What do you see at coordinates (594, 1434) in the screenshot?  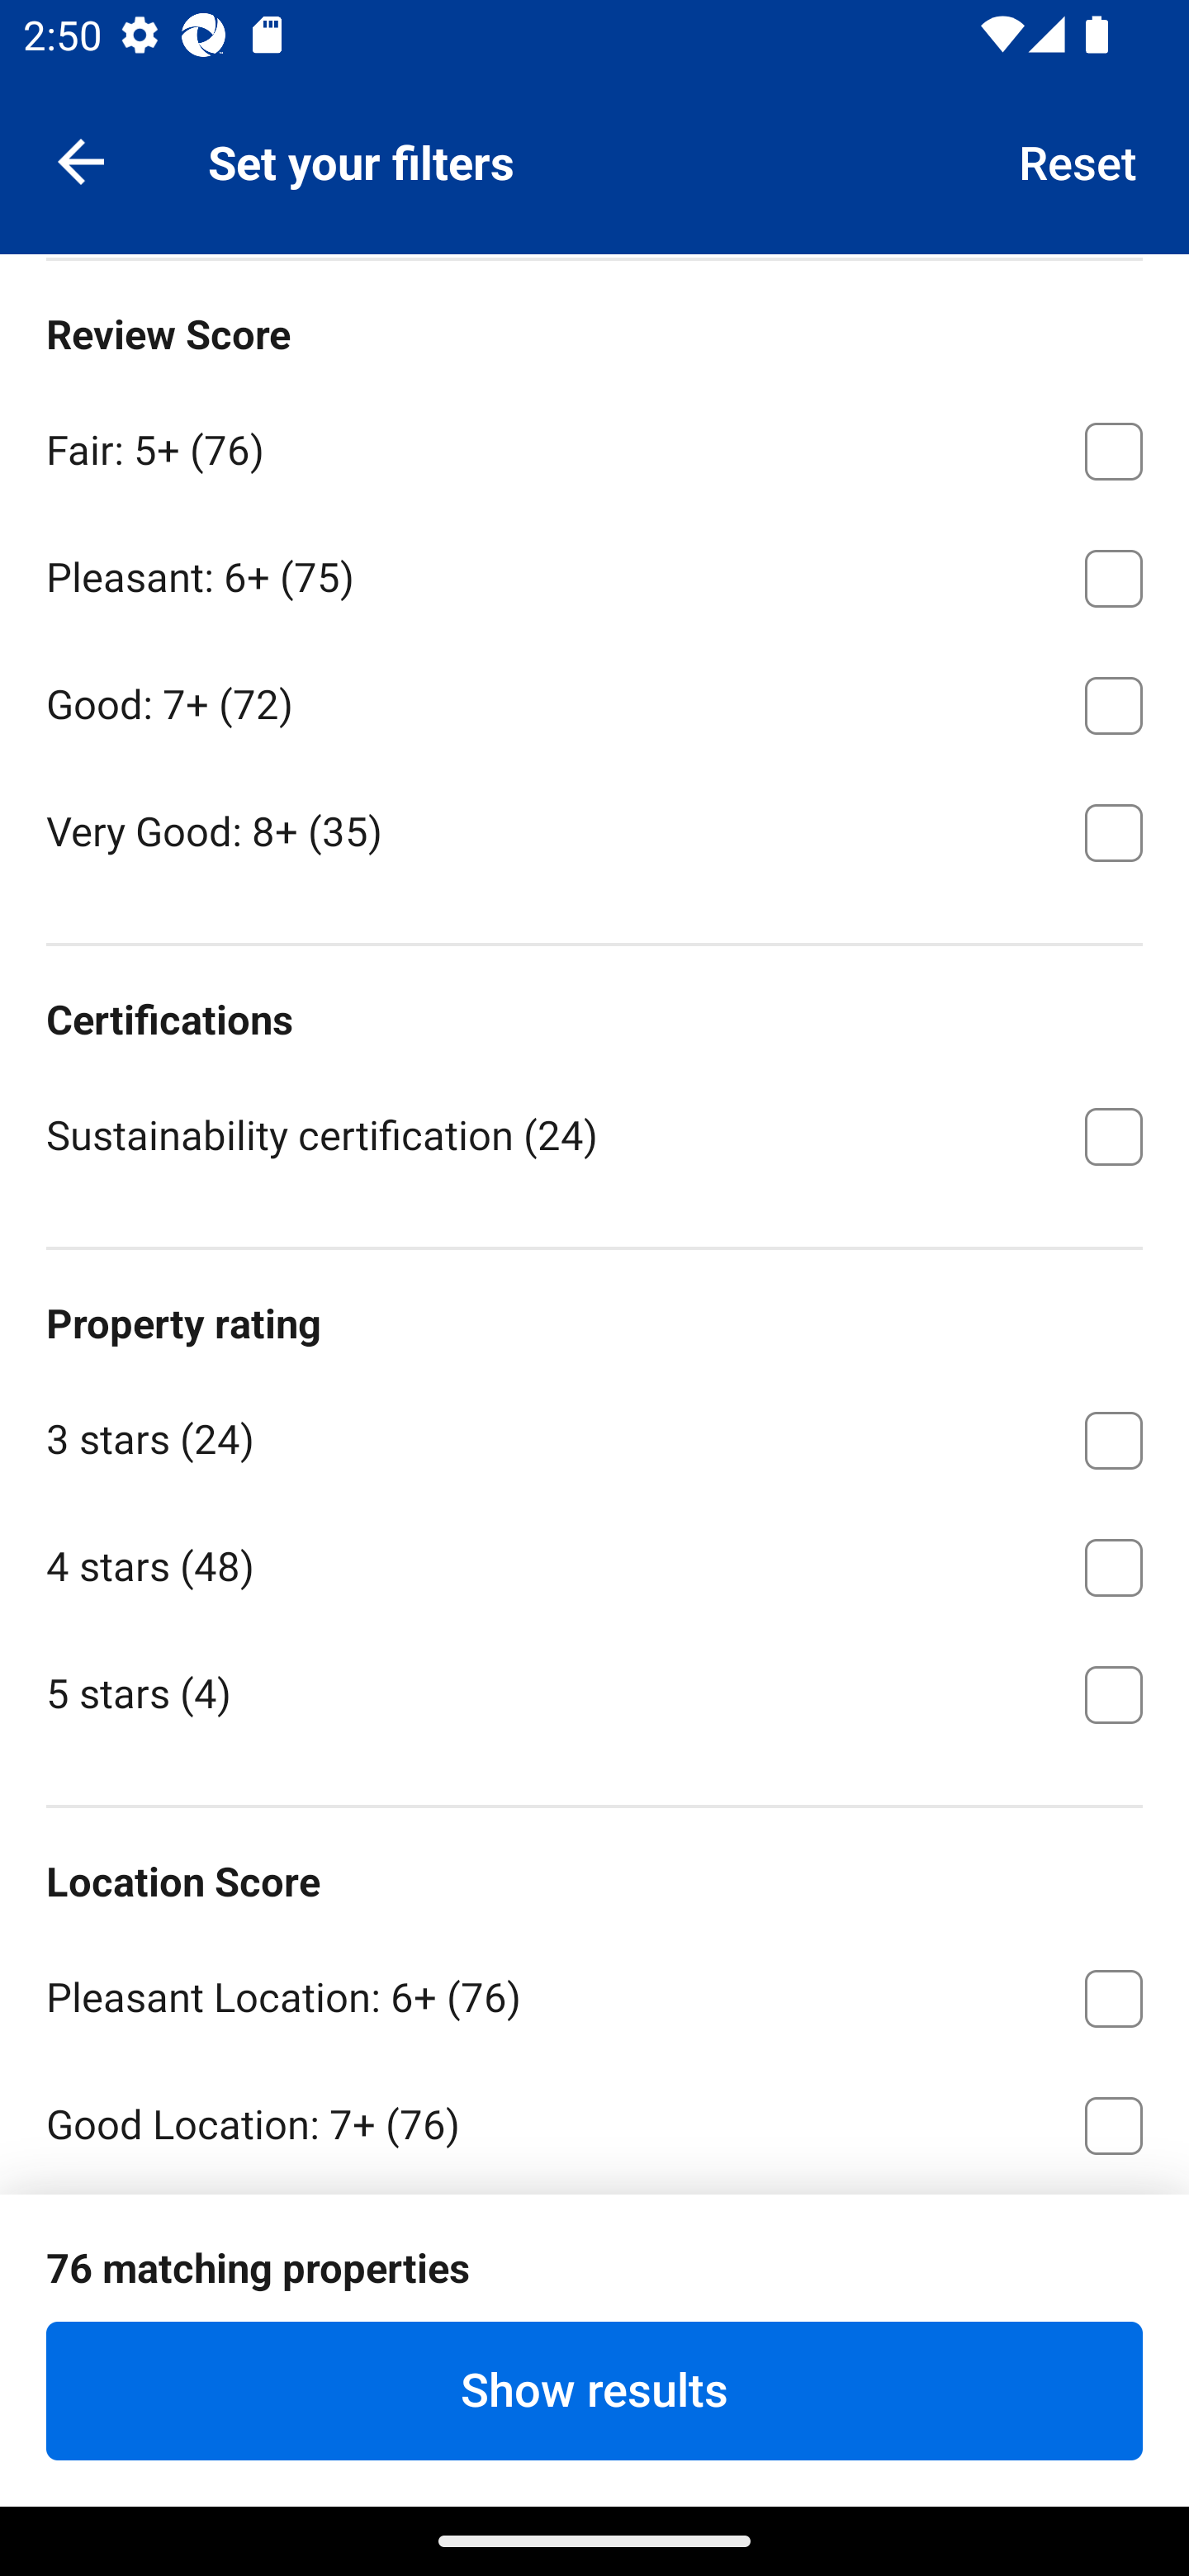 I see `3 stars ⁦(24)` at bounding box center [594, 1434].